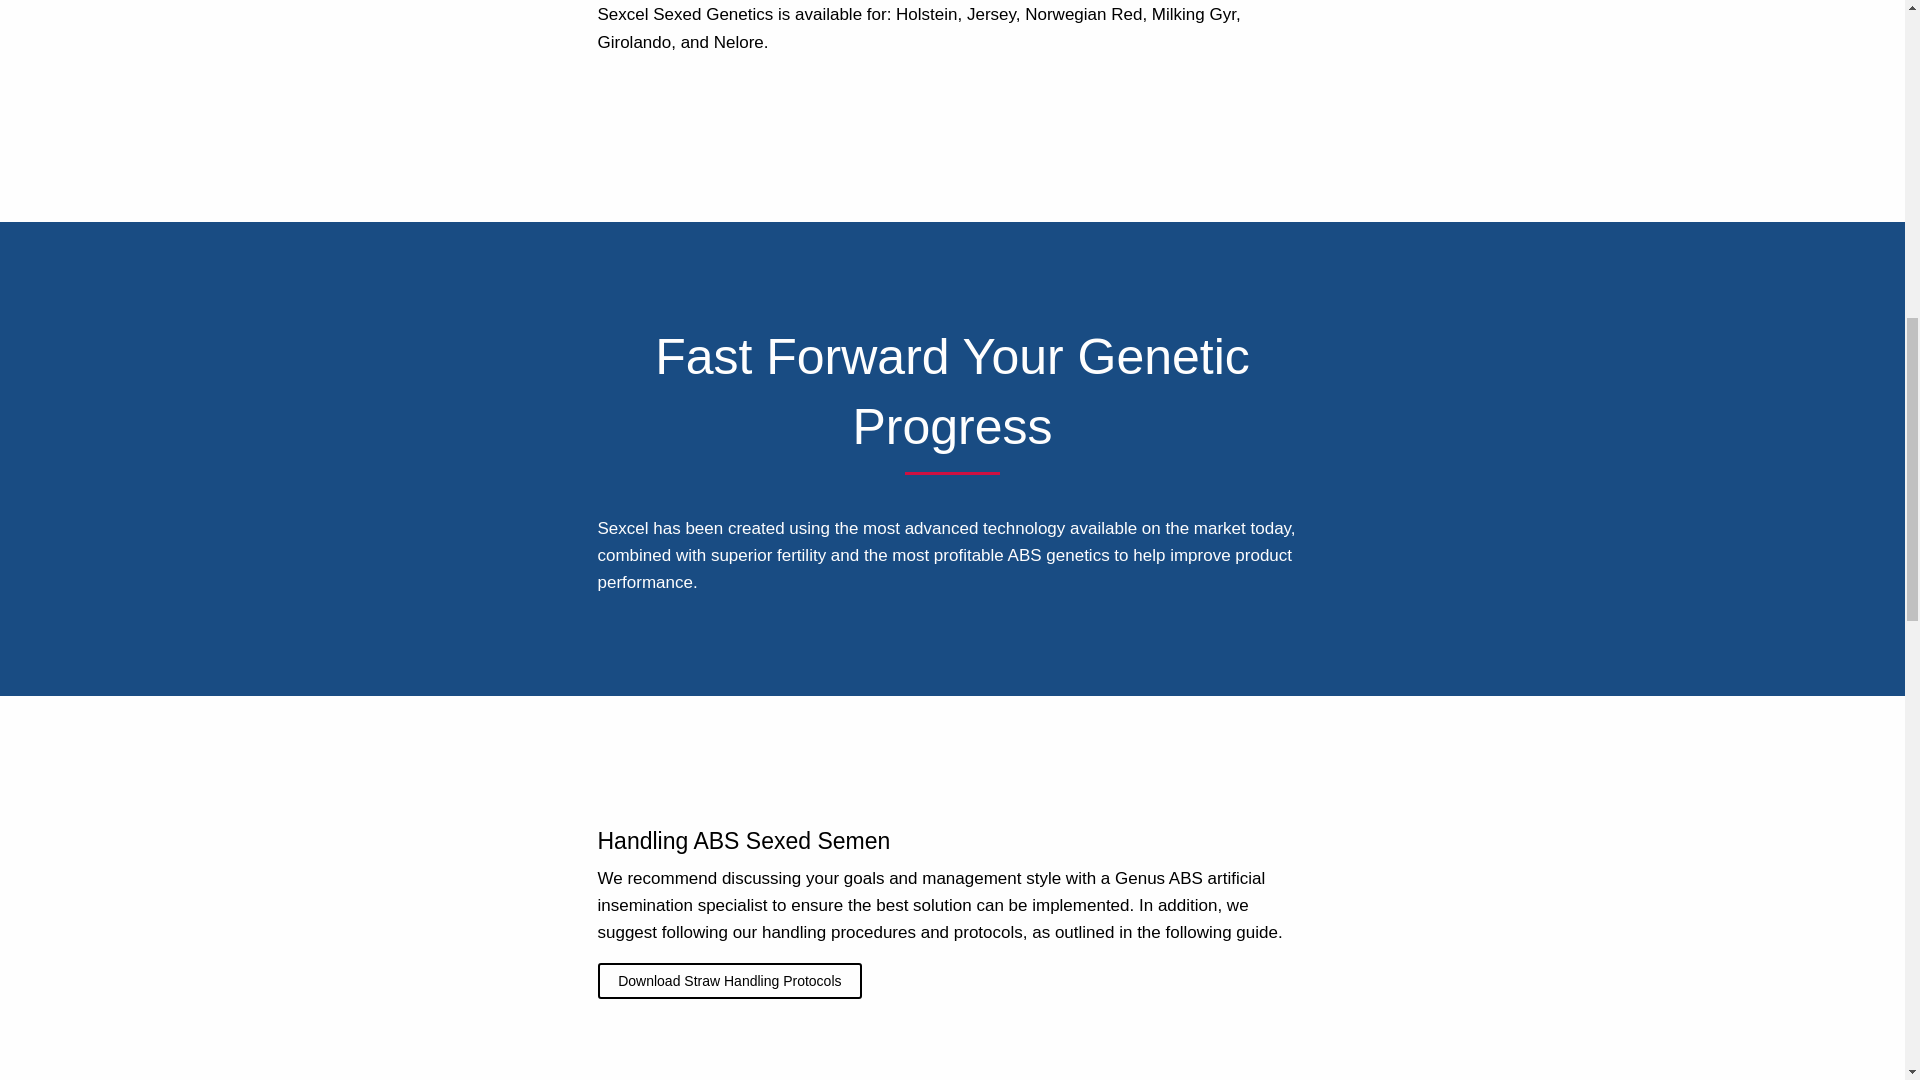  Describe the element at coordinates (952, 1072) in the screenshot. I see `English Subtitled - Sexcel Long Commercial` at that location.